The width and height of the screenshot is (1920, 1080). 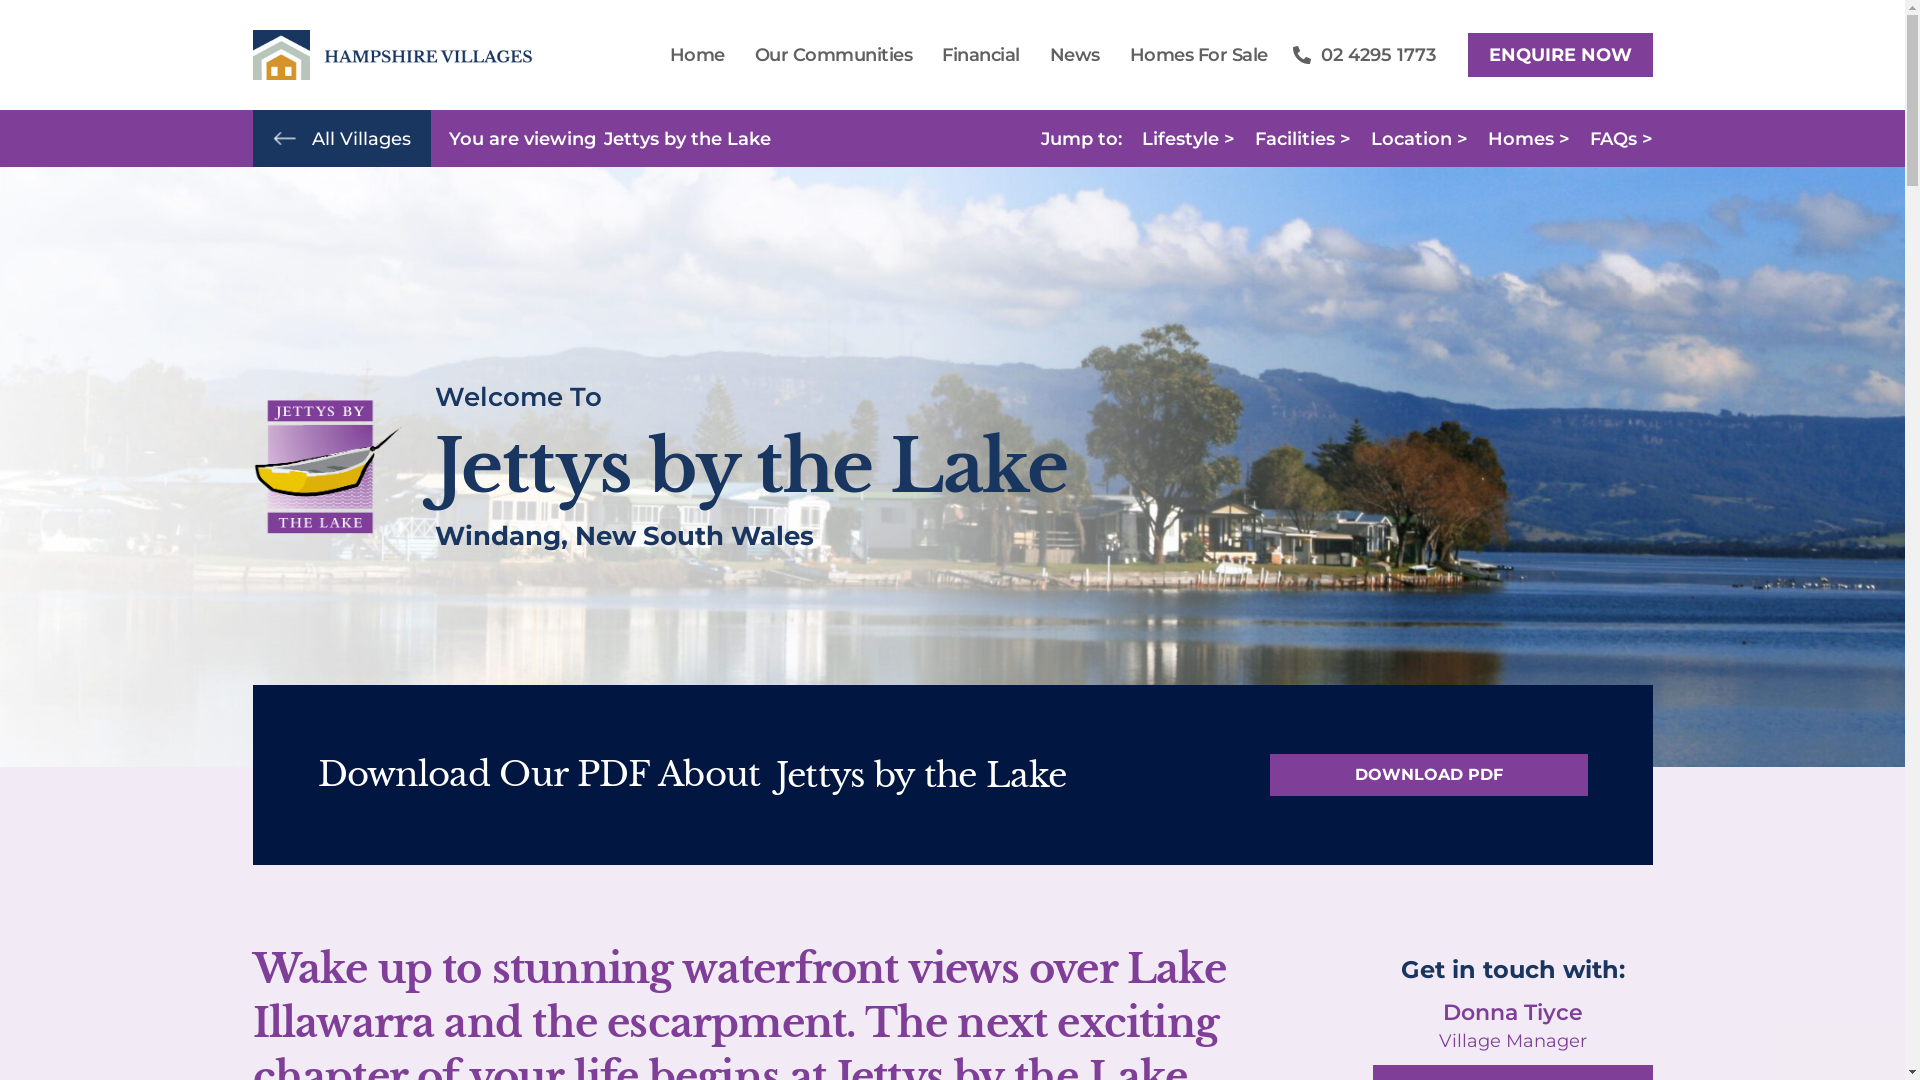 What do you see at coordinates (1302, 138) in the screenshot?
I see `Facilities >` at bounding box center [1302, 138].